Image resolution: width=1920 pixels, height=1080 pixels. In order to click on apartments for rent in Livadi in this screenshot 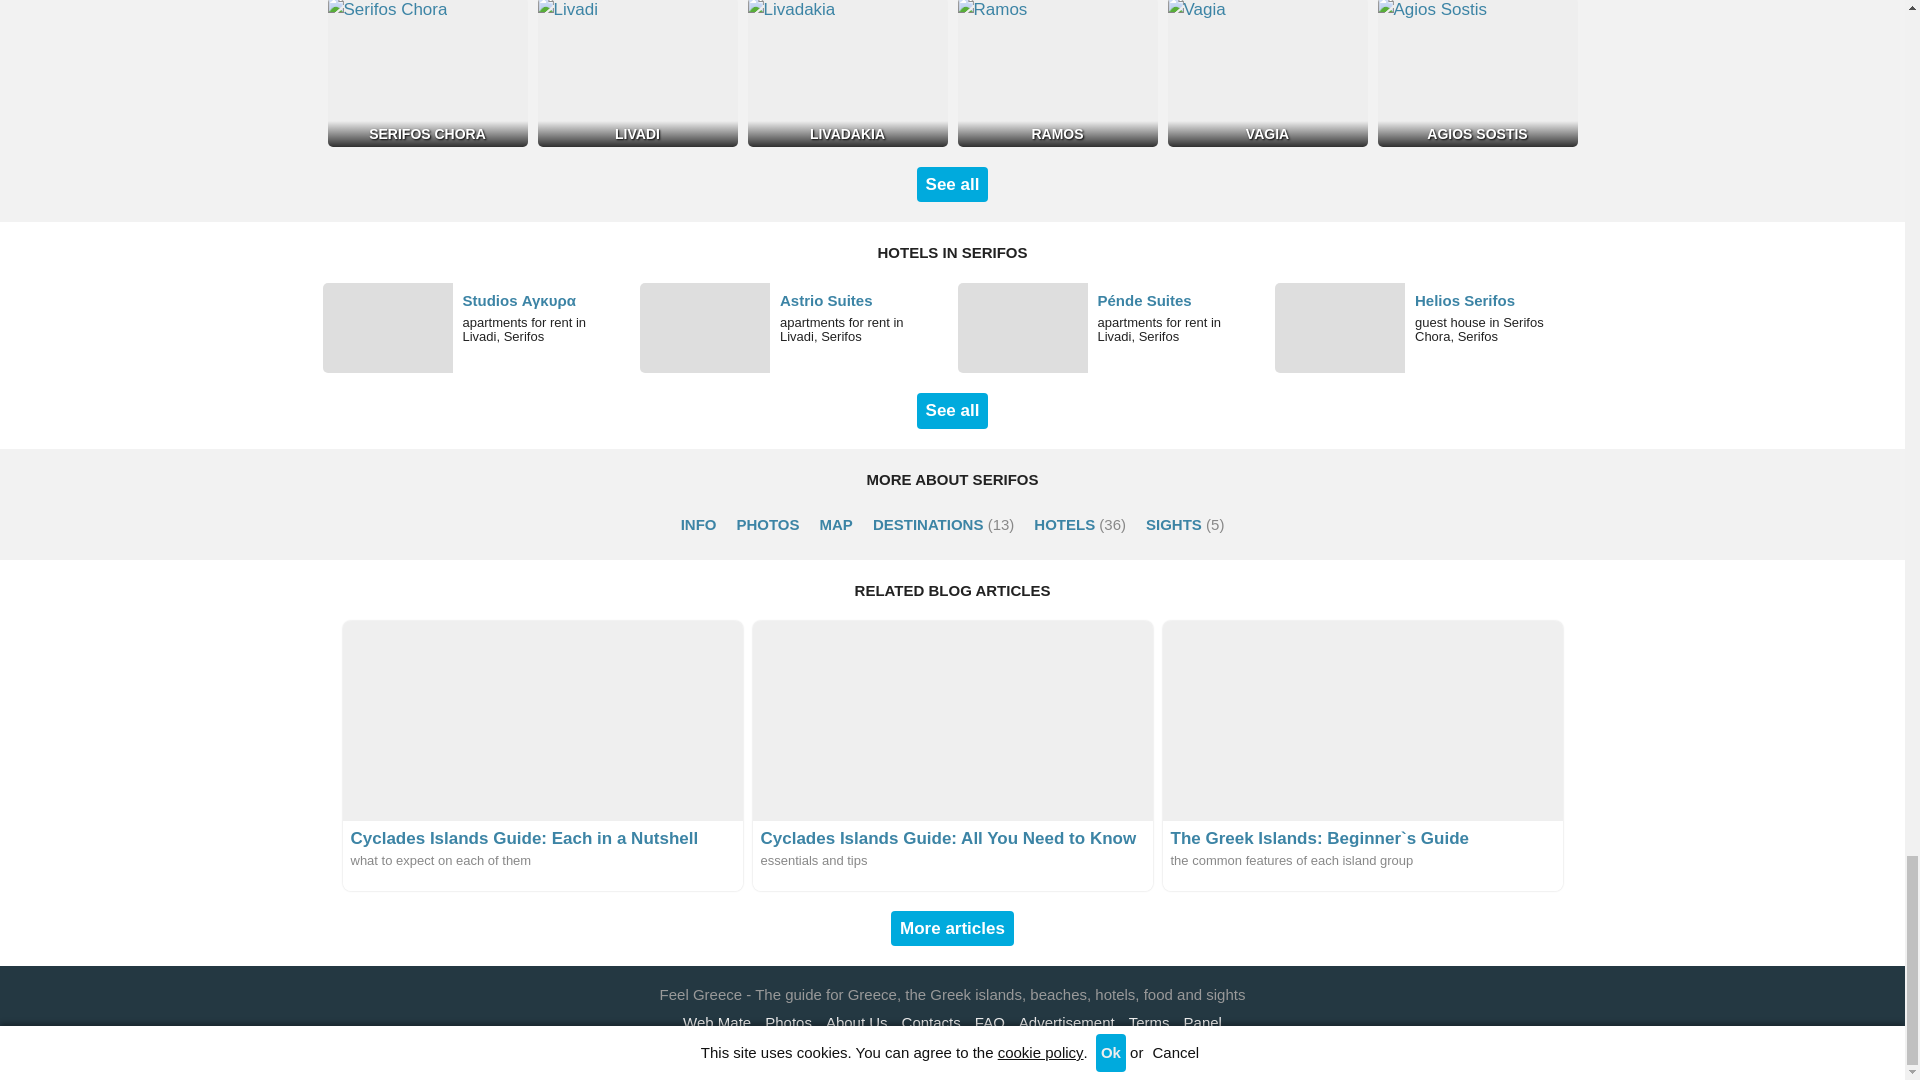, I will do `click(794, 327)`.